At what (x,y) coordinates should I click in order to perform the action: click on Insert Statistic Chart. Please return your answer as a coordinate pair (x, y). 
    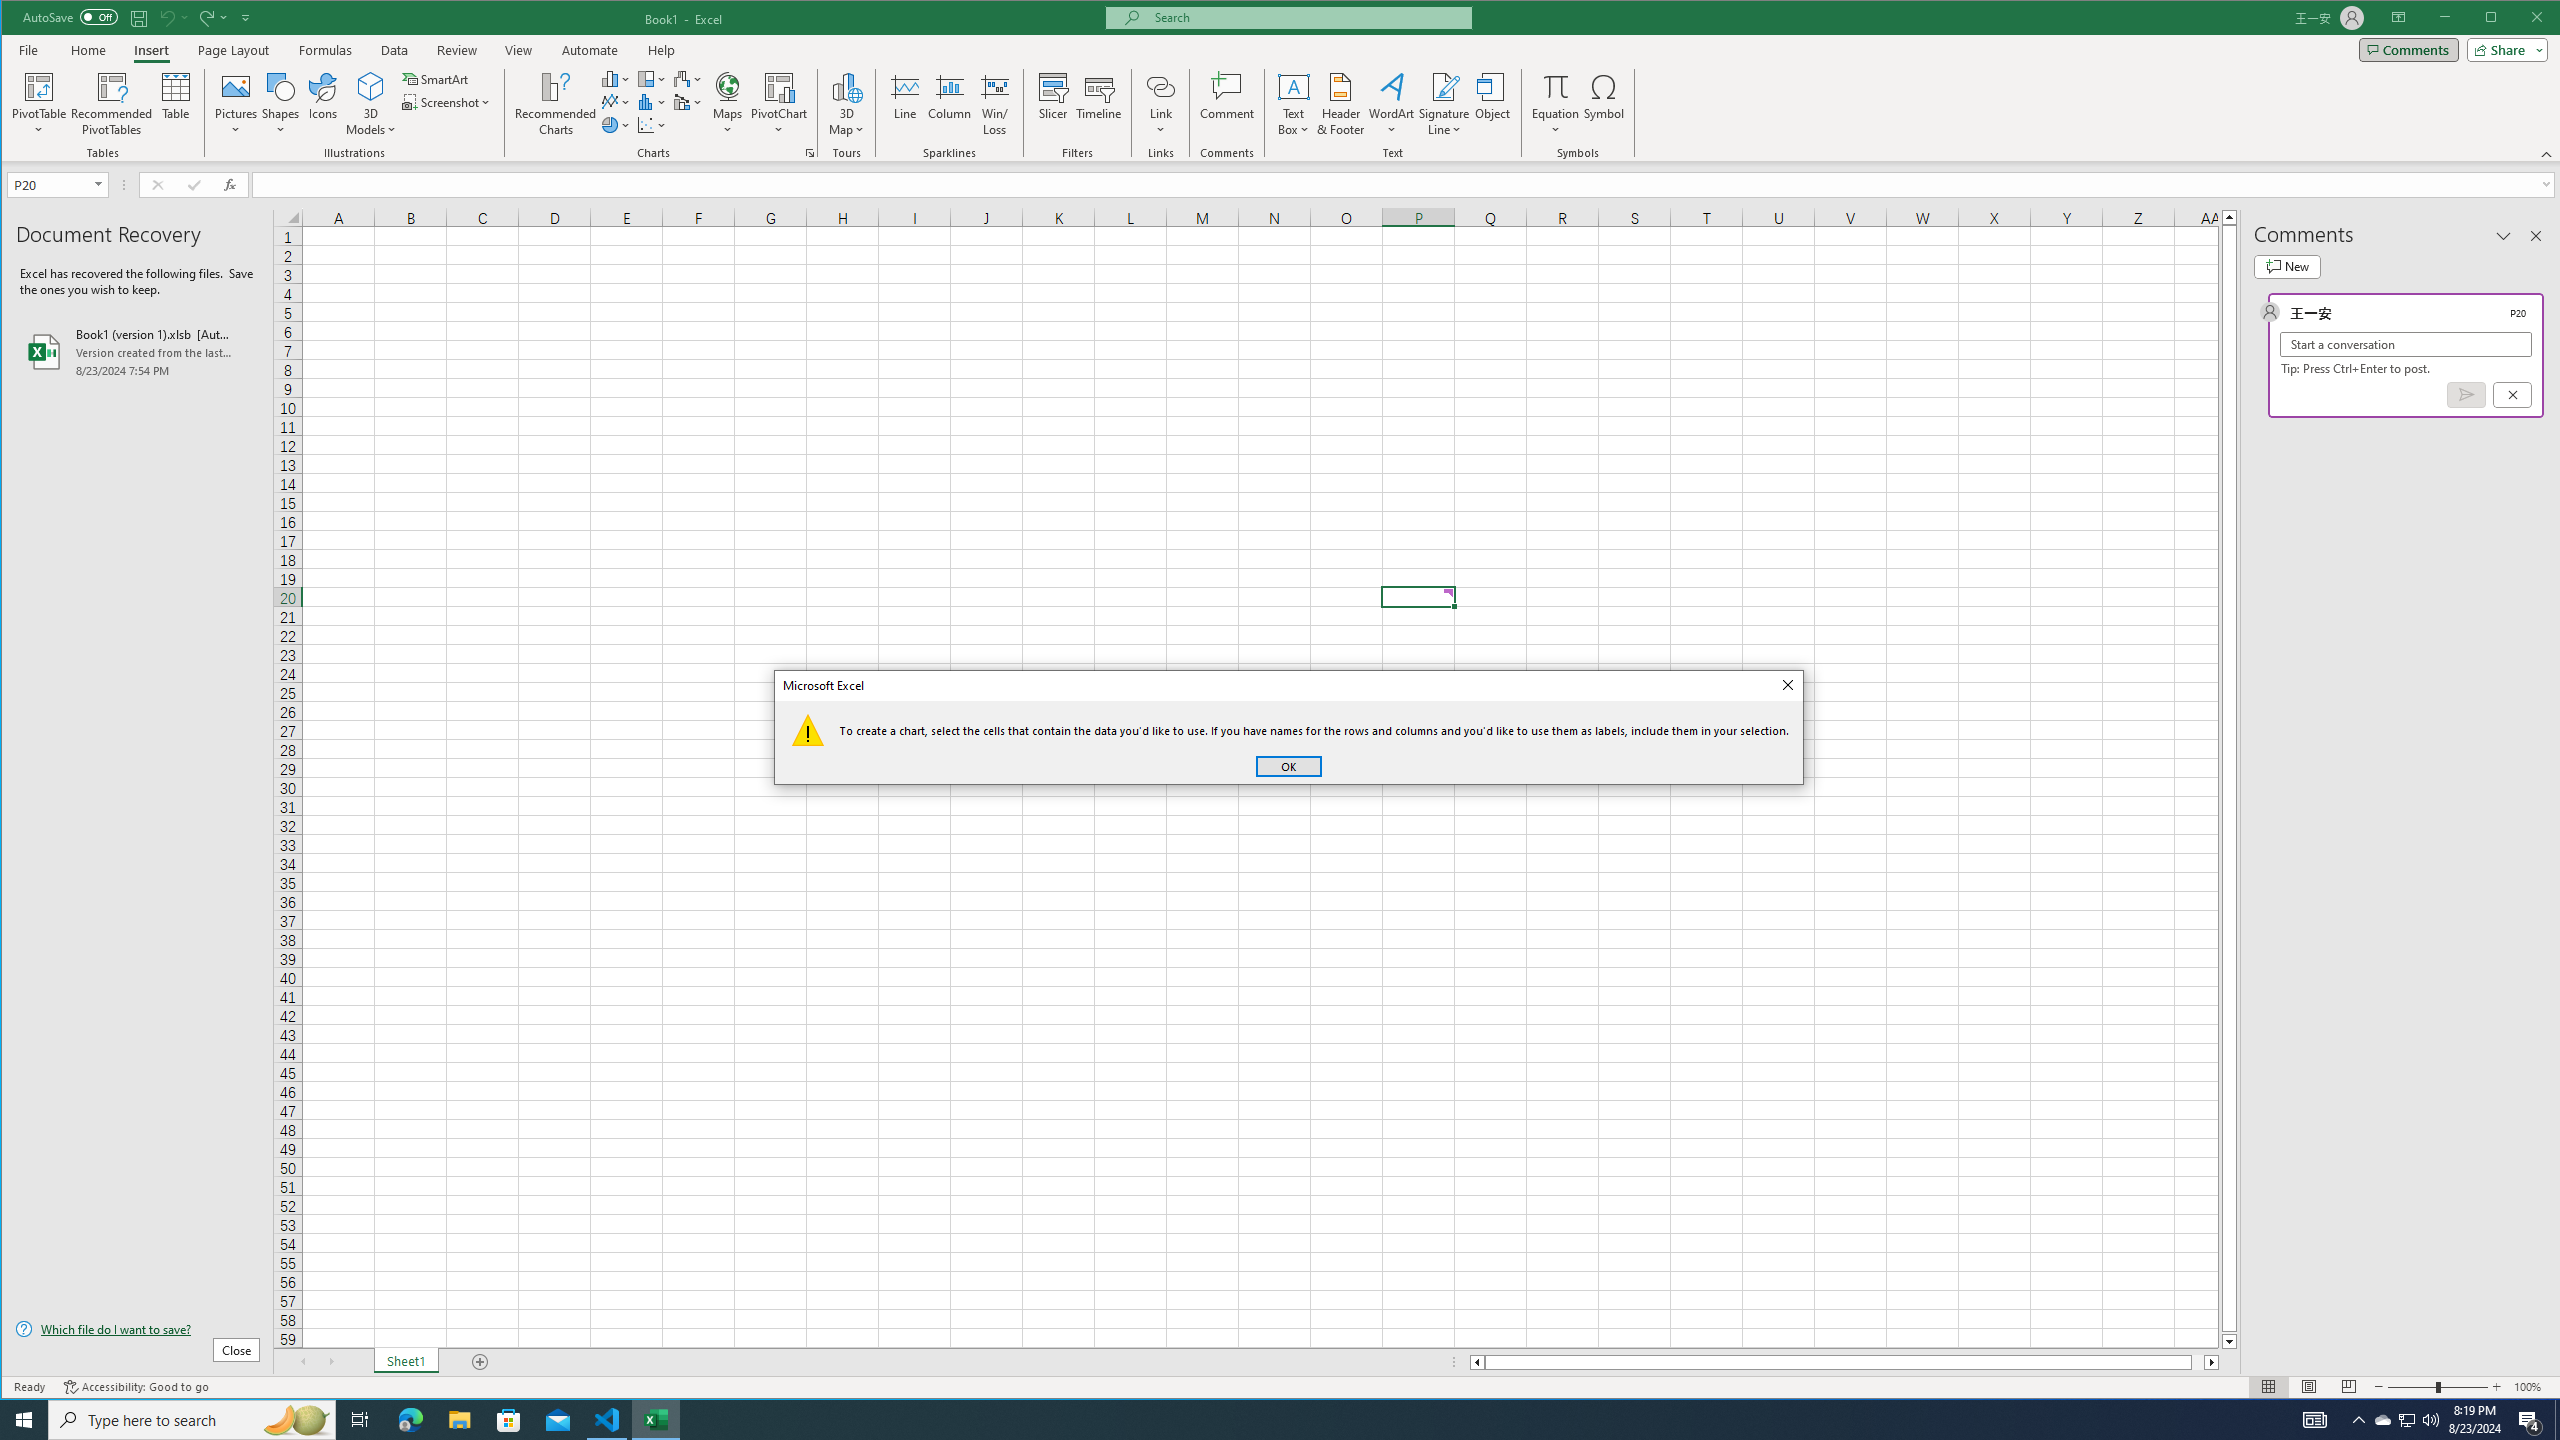
    Looking at the image, I should click on (652, 102).